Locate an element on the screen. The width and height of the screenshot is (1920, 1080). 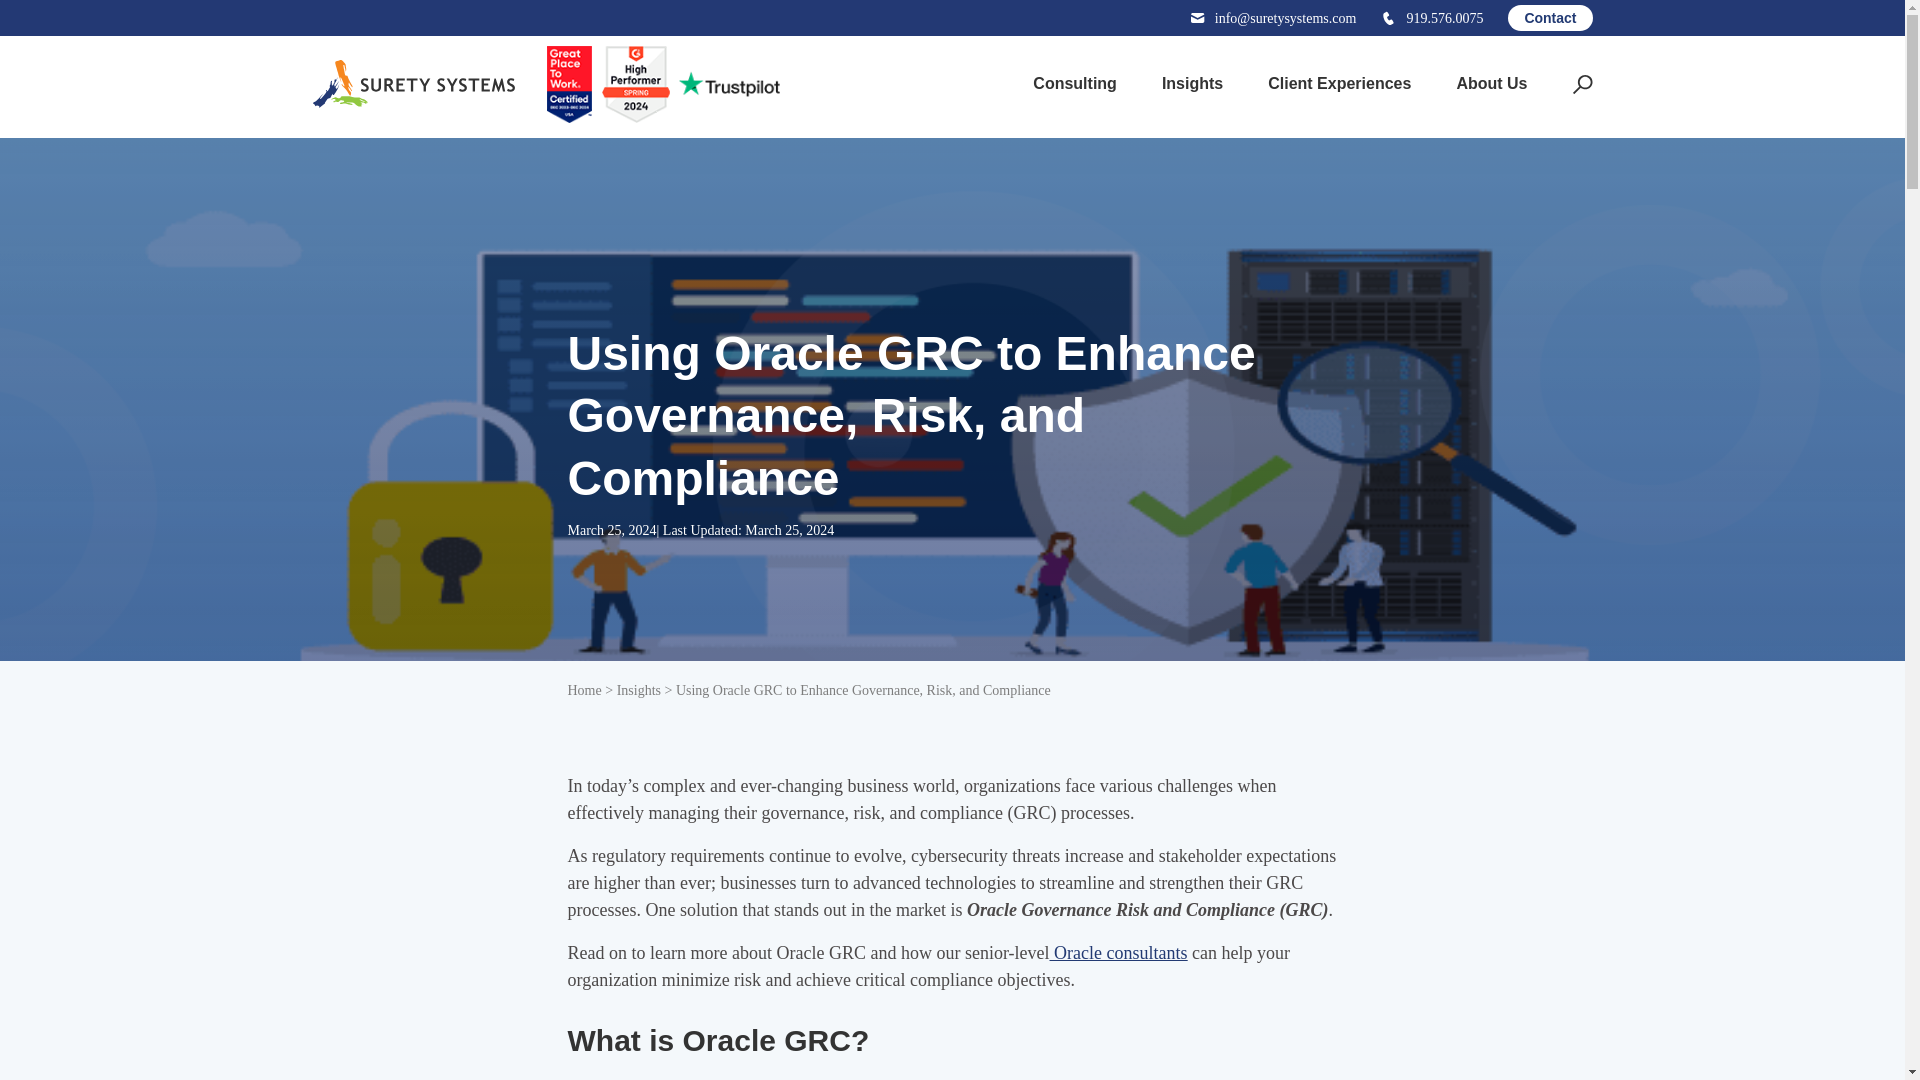
Client Experiences is located at coordinates (1332, 84).